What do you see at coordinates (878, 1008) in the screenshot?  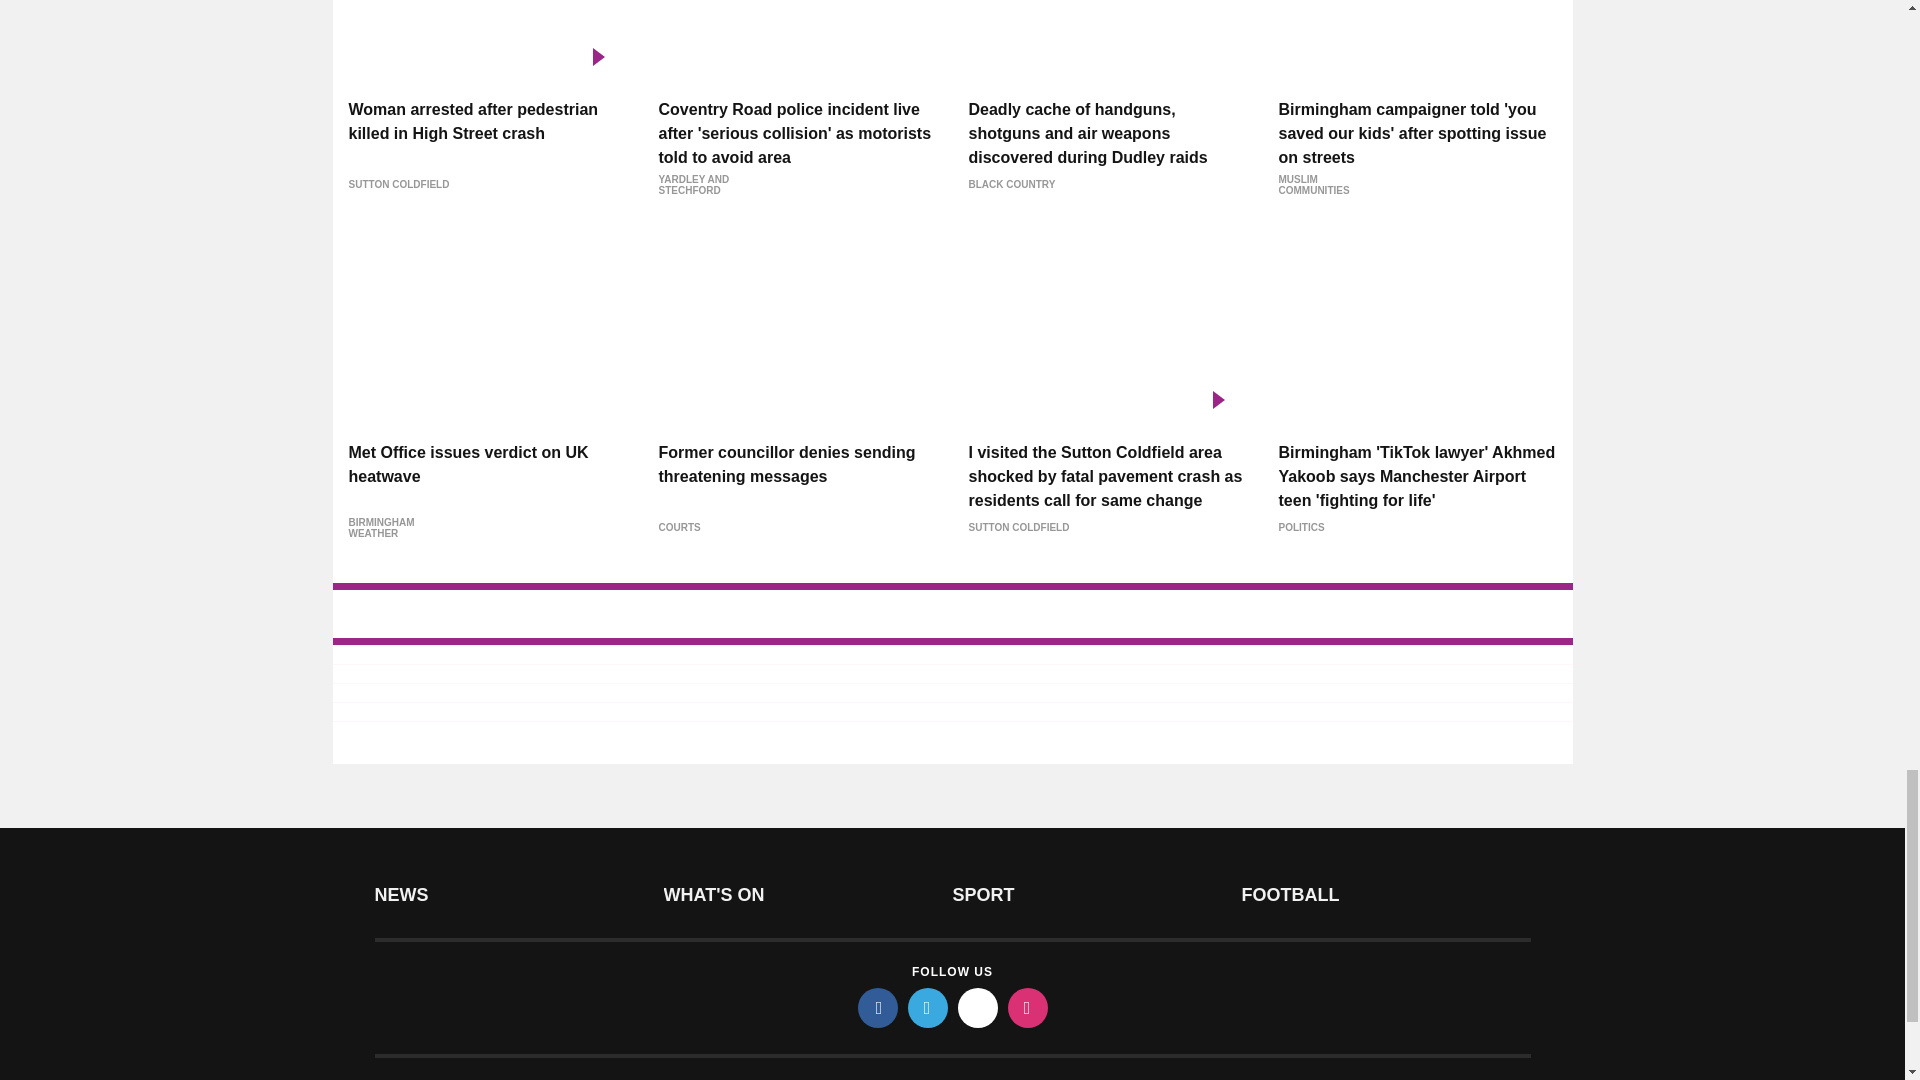 I see `facebook` at bounding box center [878, 1008].